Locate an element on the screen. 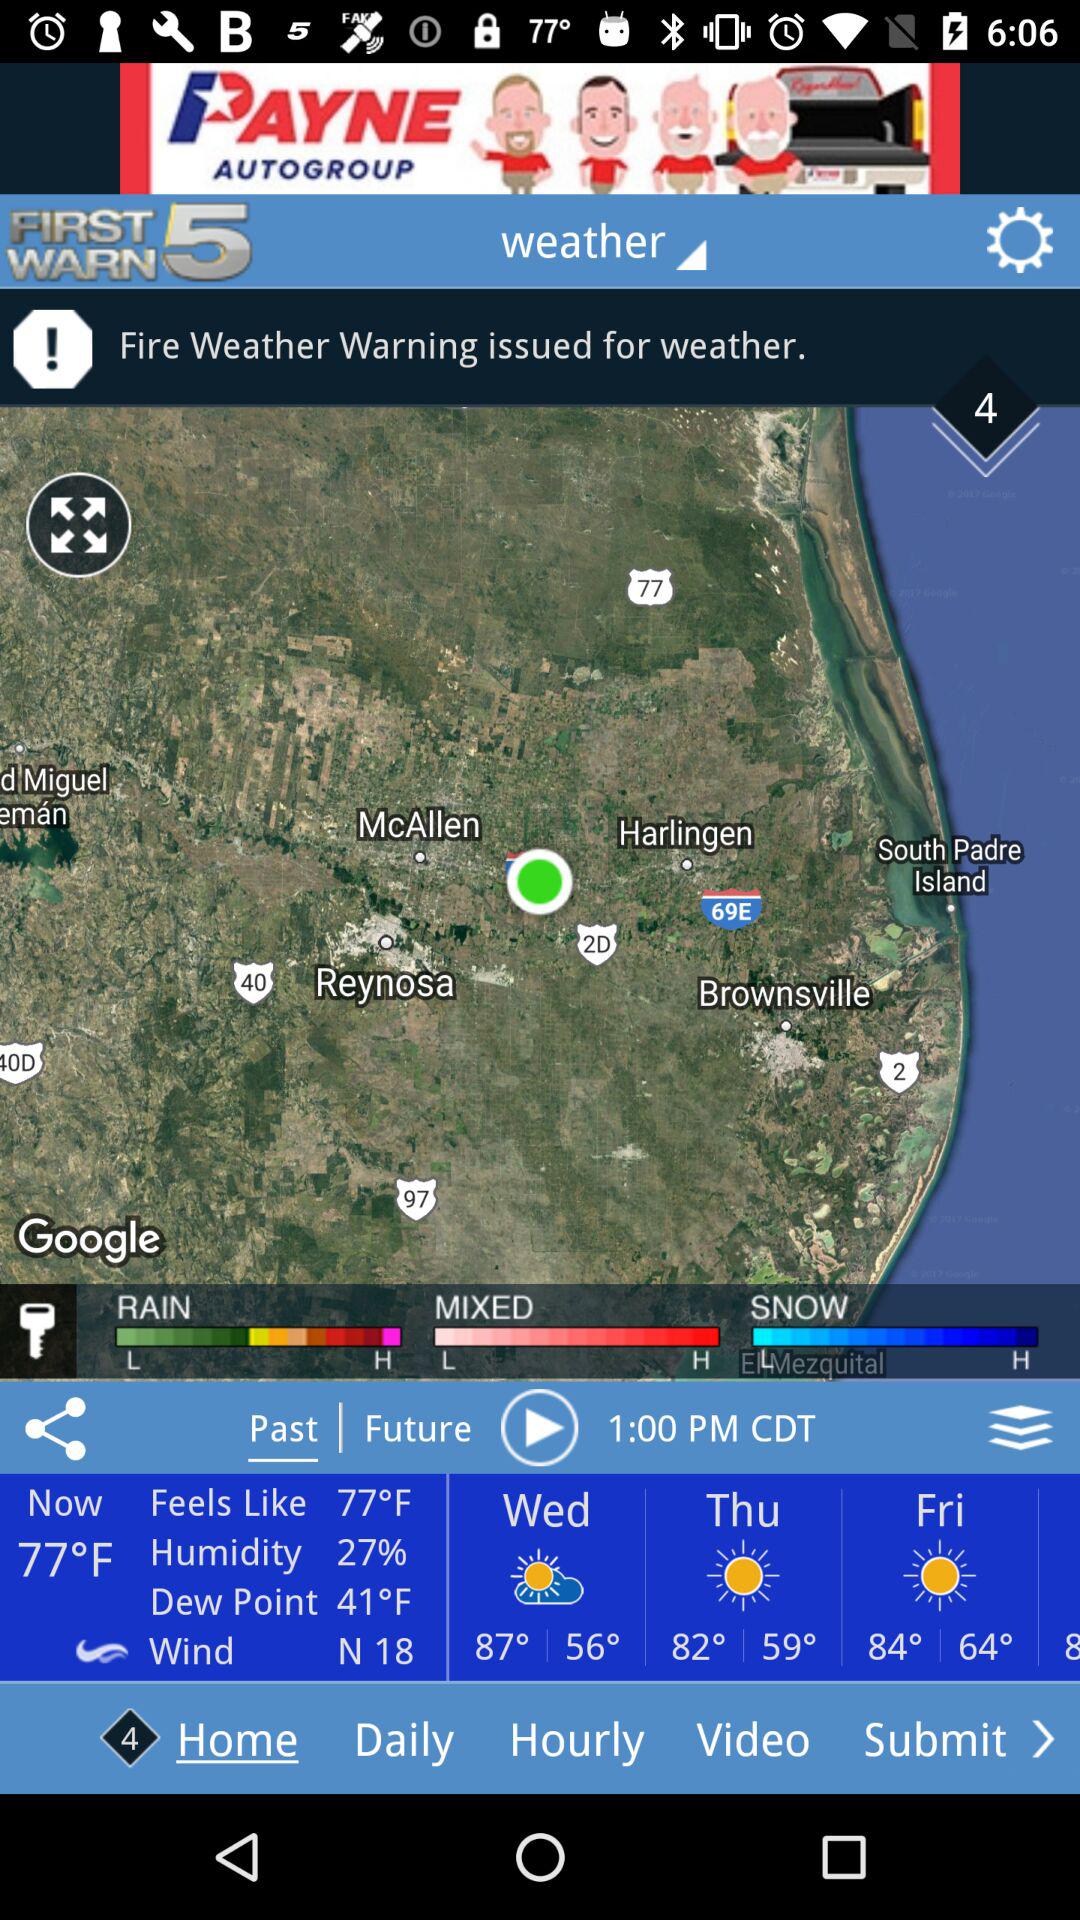  go to advertisement is located at coordinates (540, 128).